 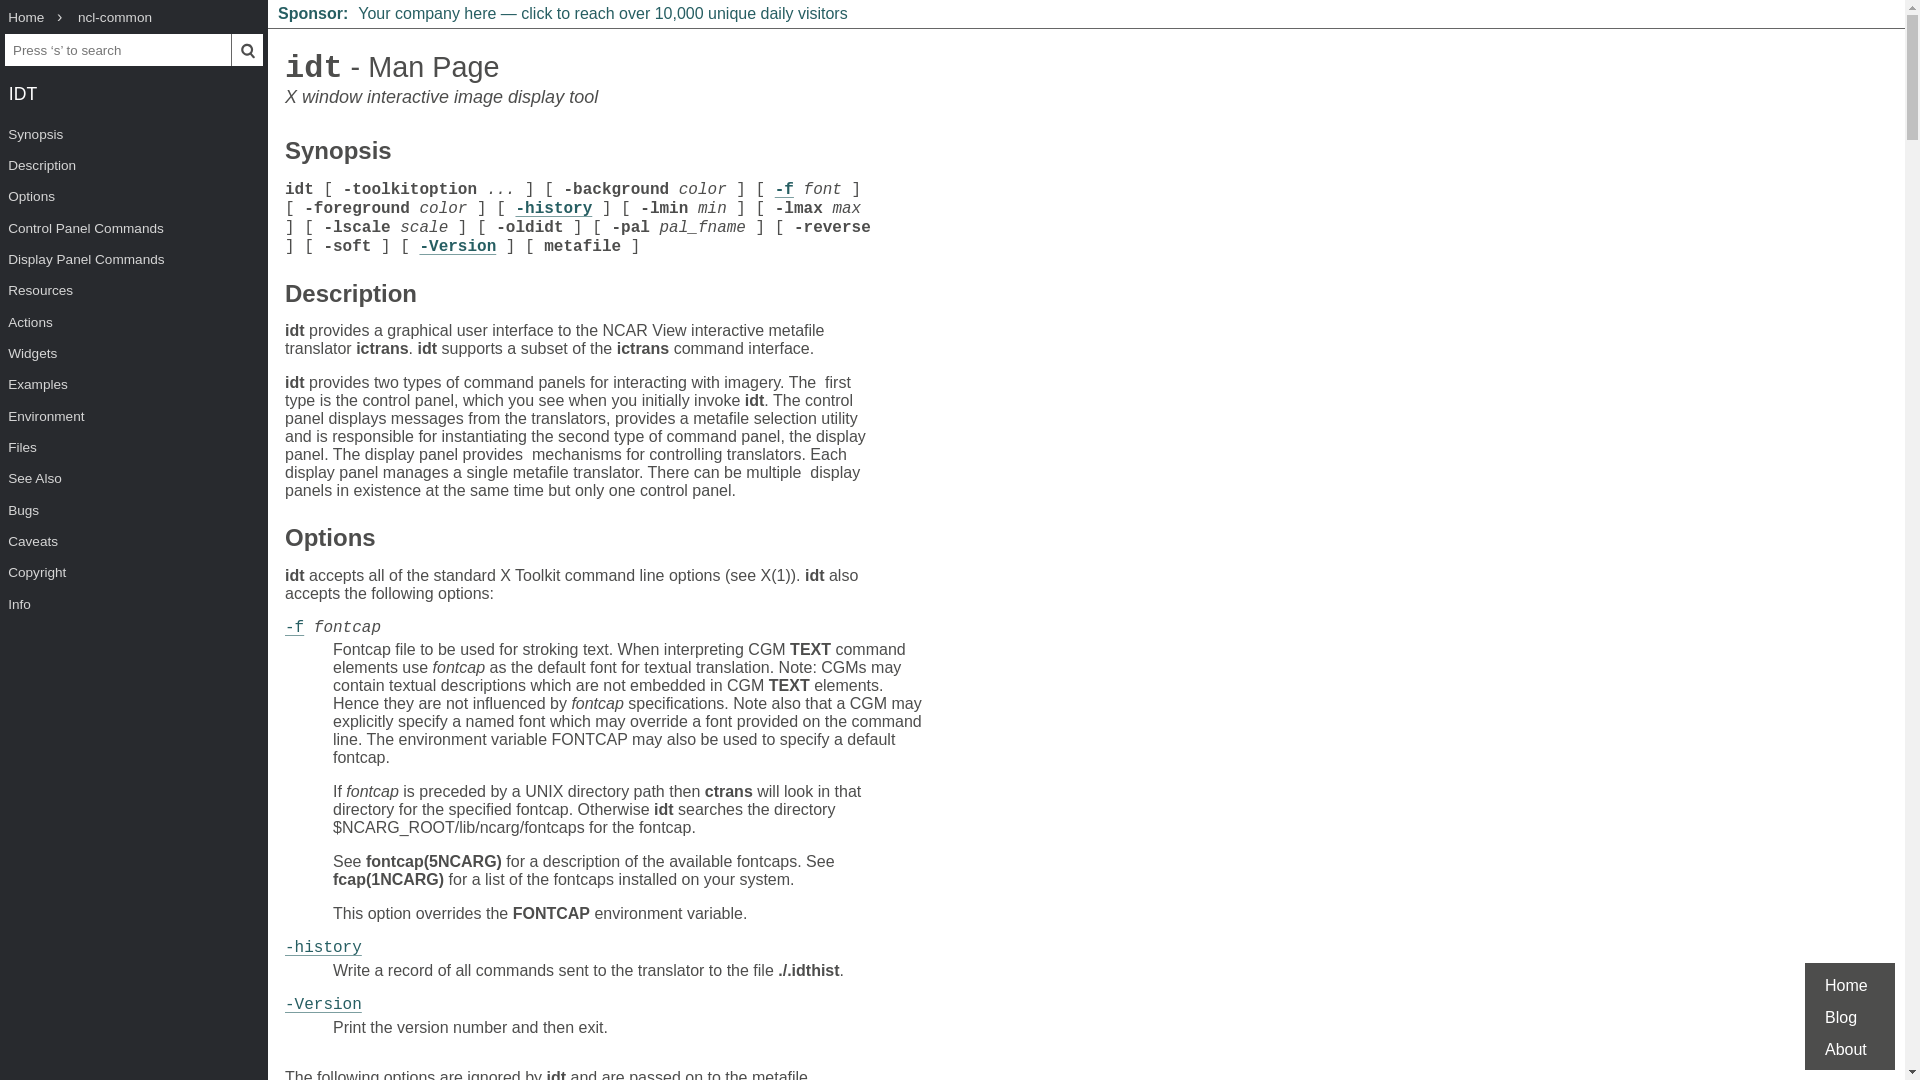 I want to click on Examples, so click(x=134, y=384).